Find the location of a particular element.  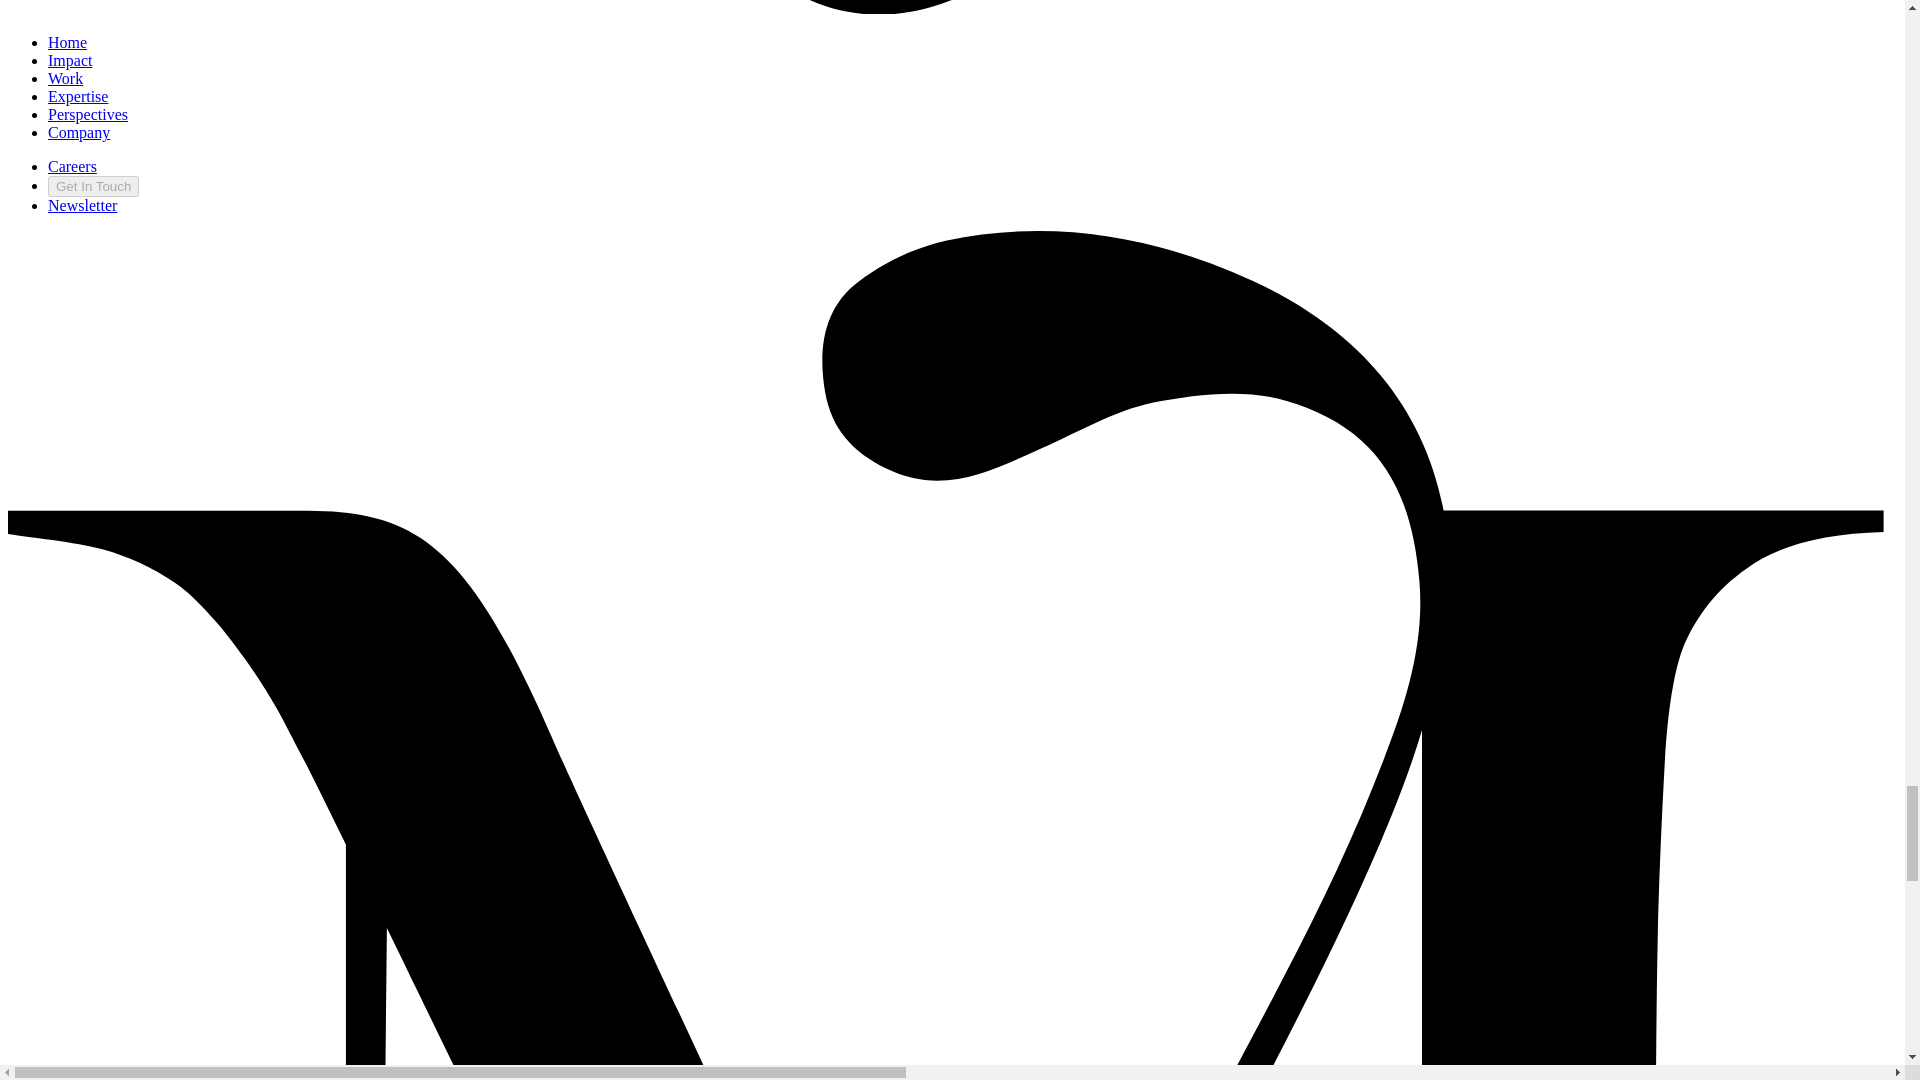

Company is located at coordinates (78, 132).